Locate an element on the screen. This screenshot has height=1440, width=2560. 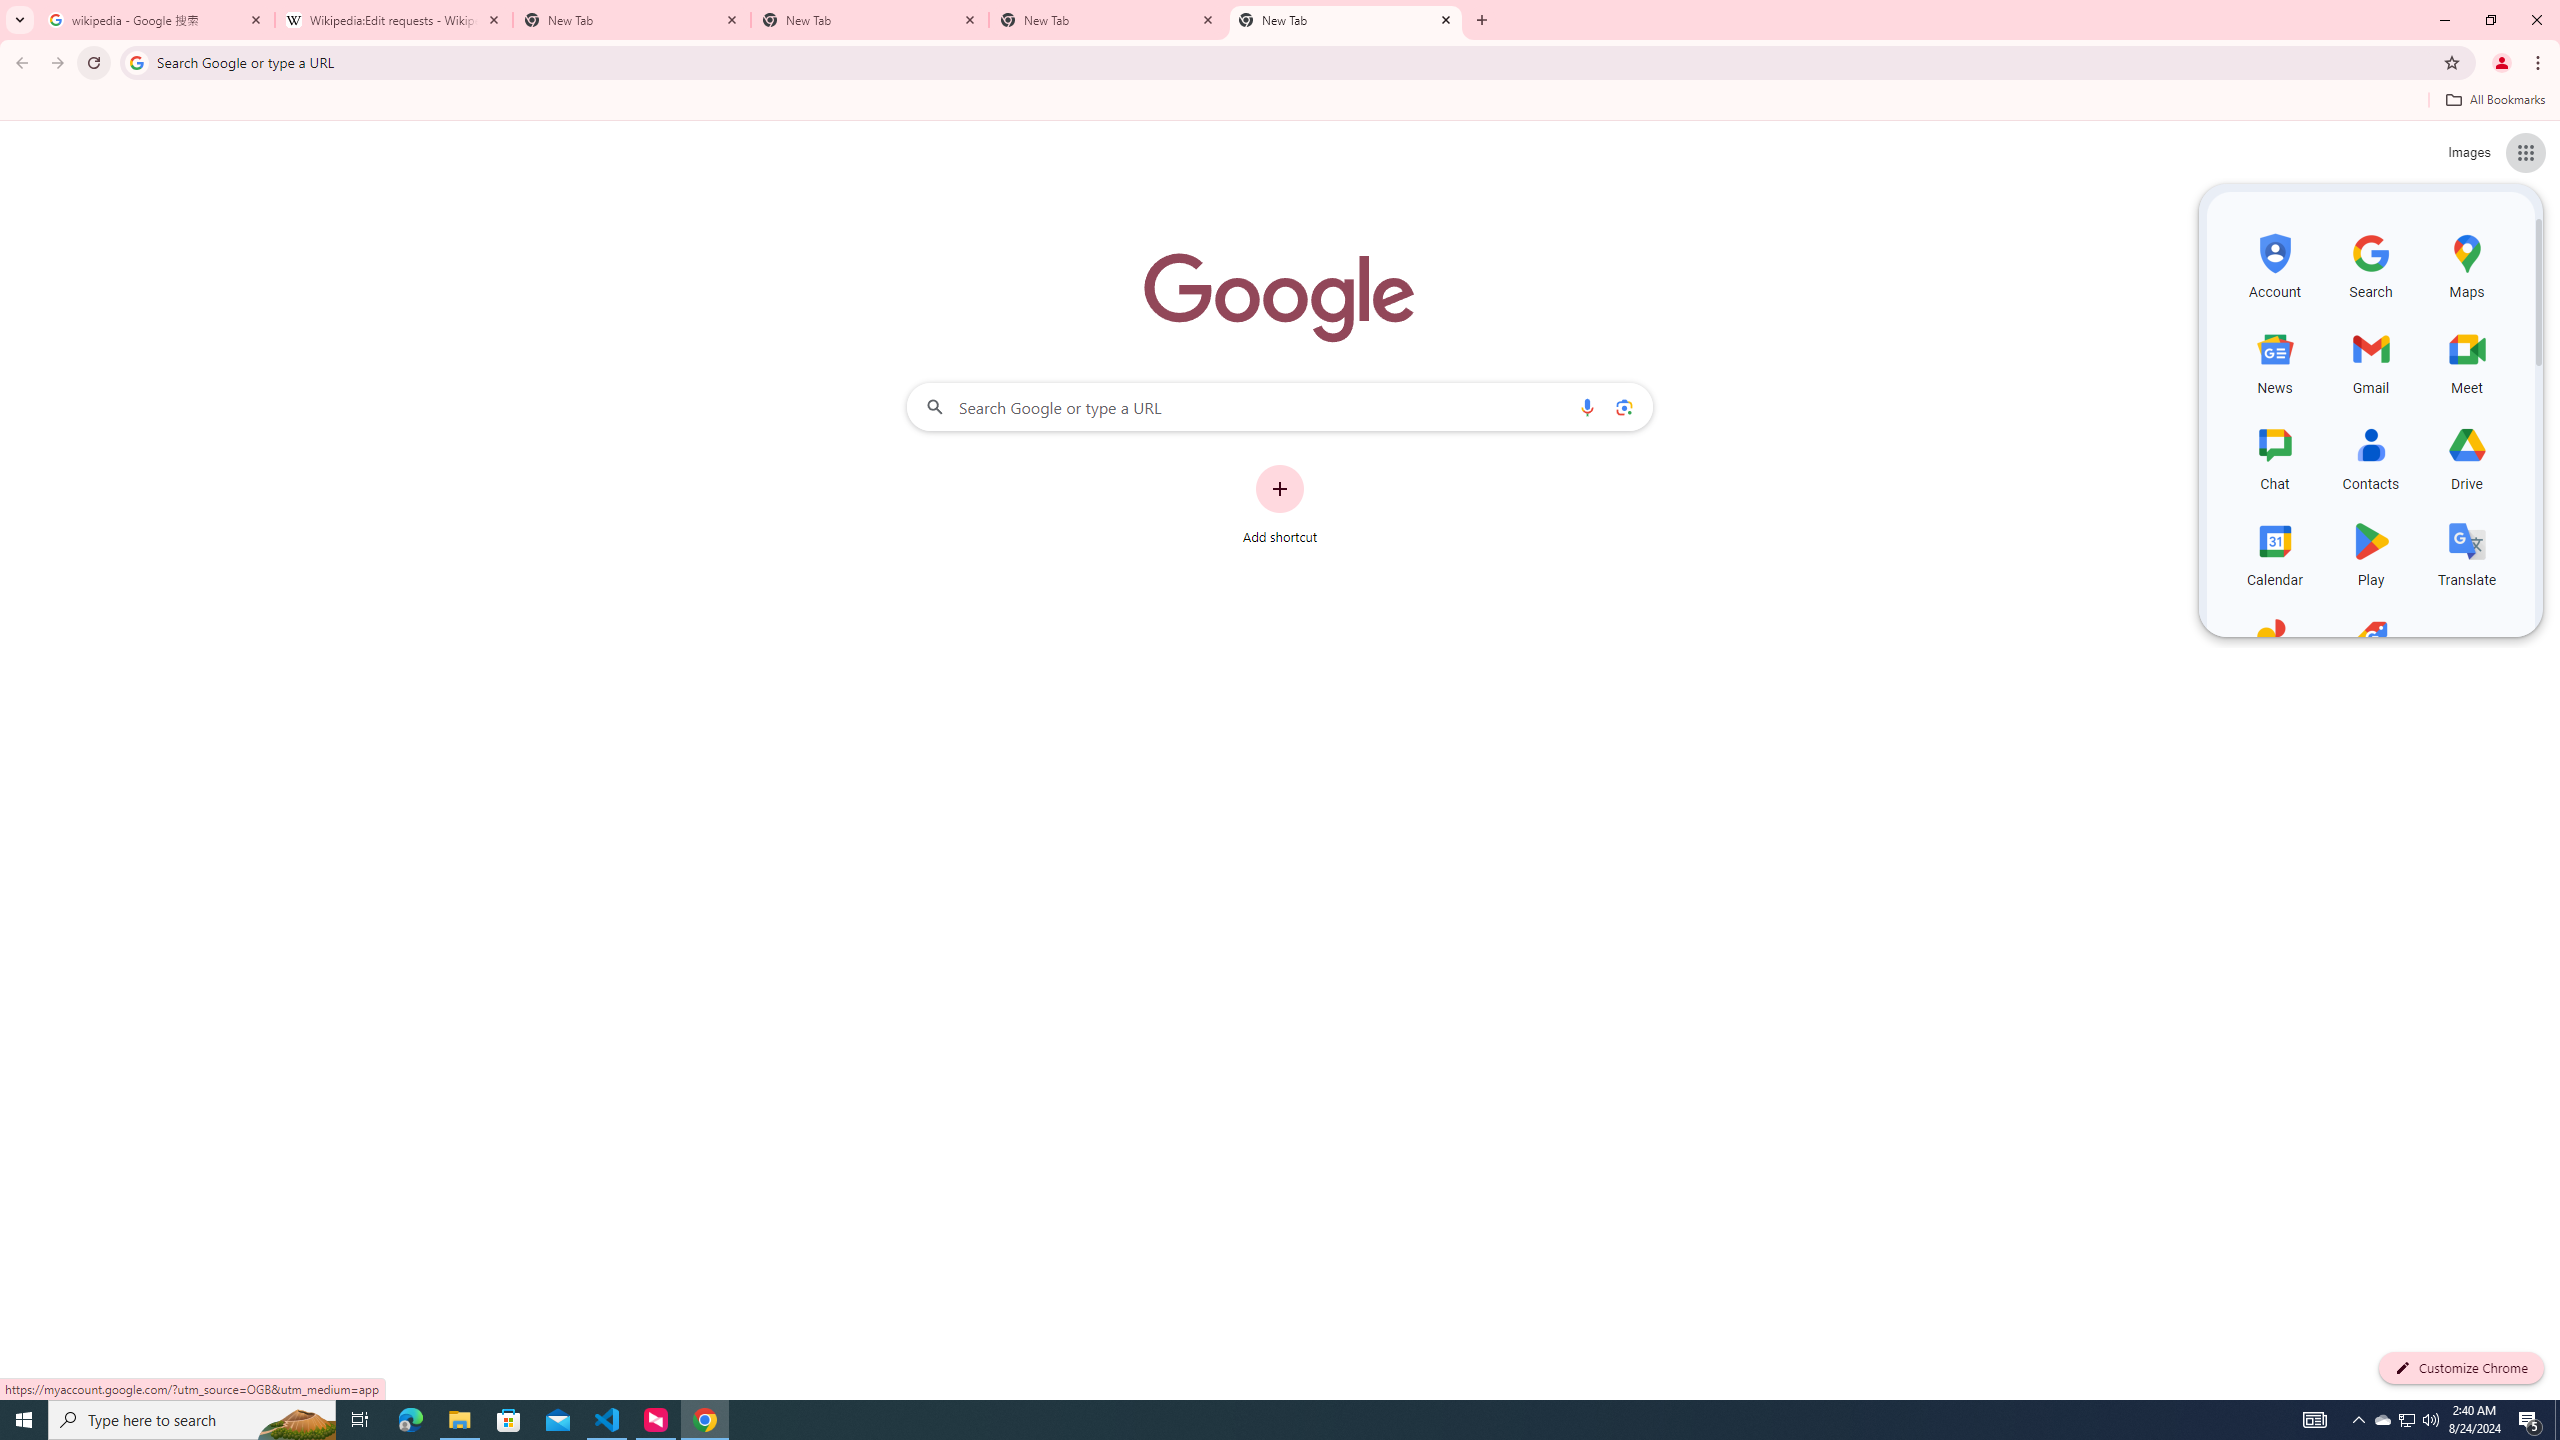
Contacts, row 3 of 5 and column 2 of 3 in the first section is located at coordinates (2372, 456).